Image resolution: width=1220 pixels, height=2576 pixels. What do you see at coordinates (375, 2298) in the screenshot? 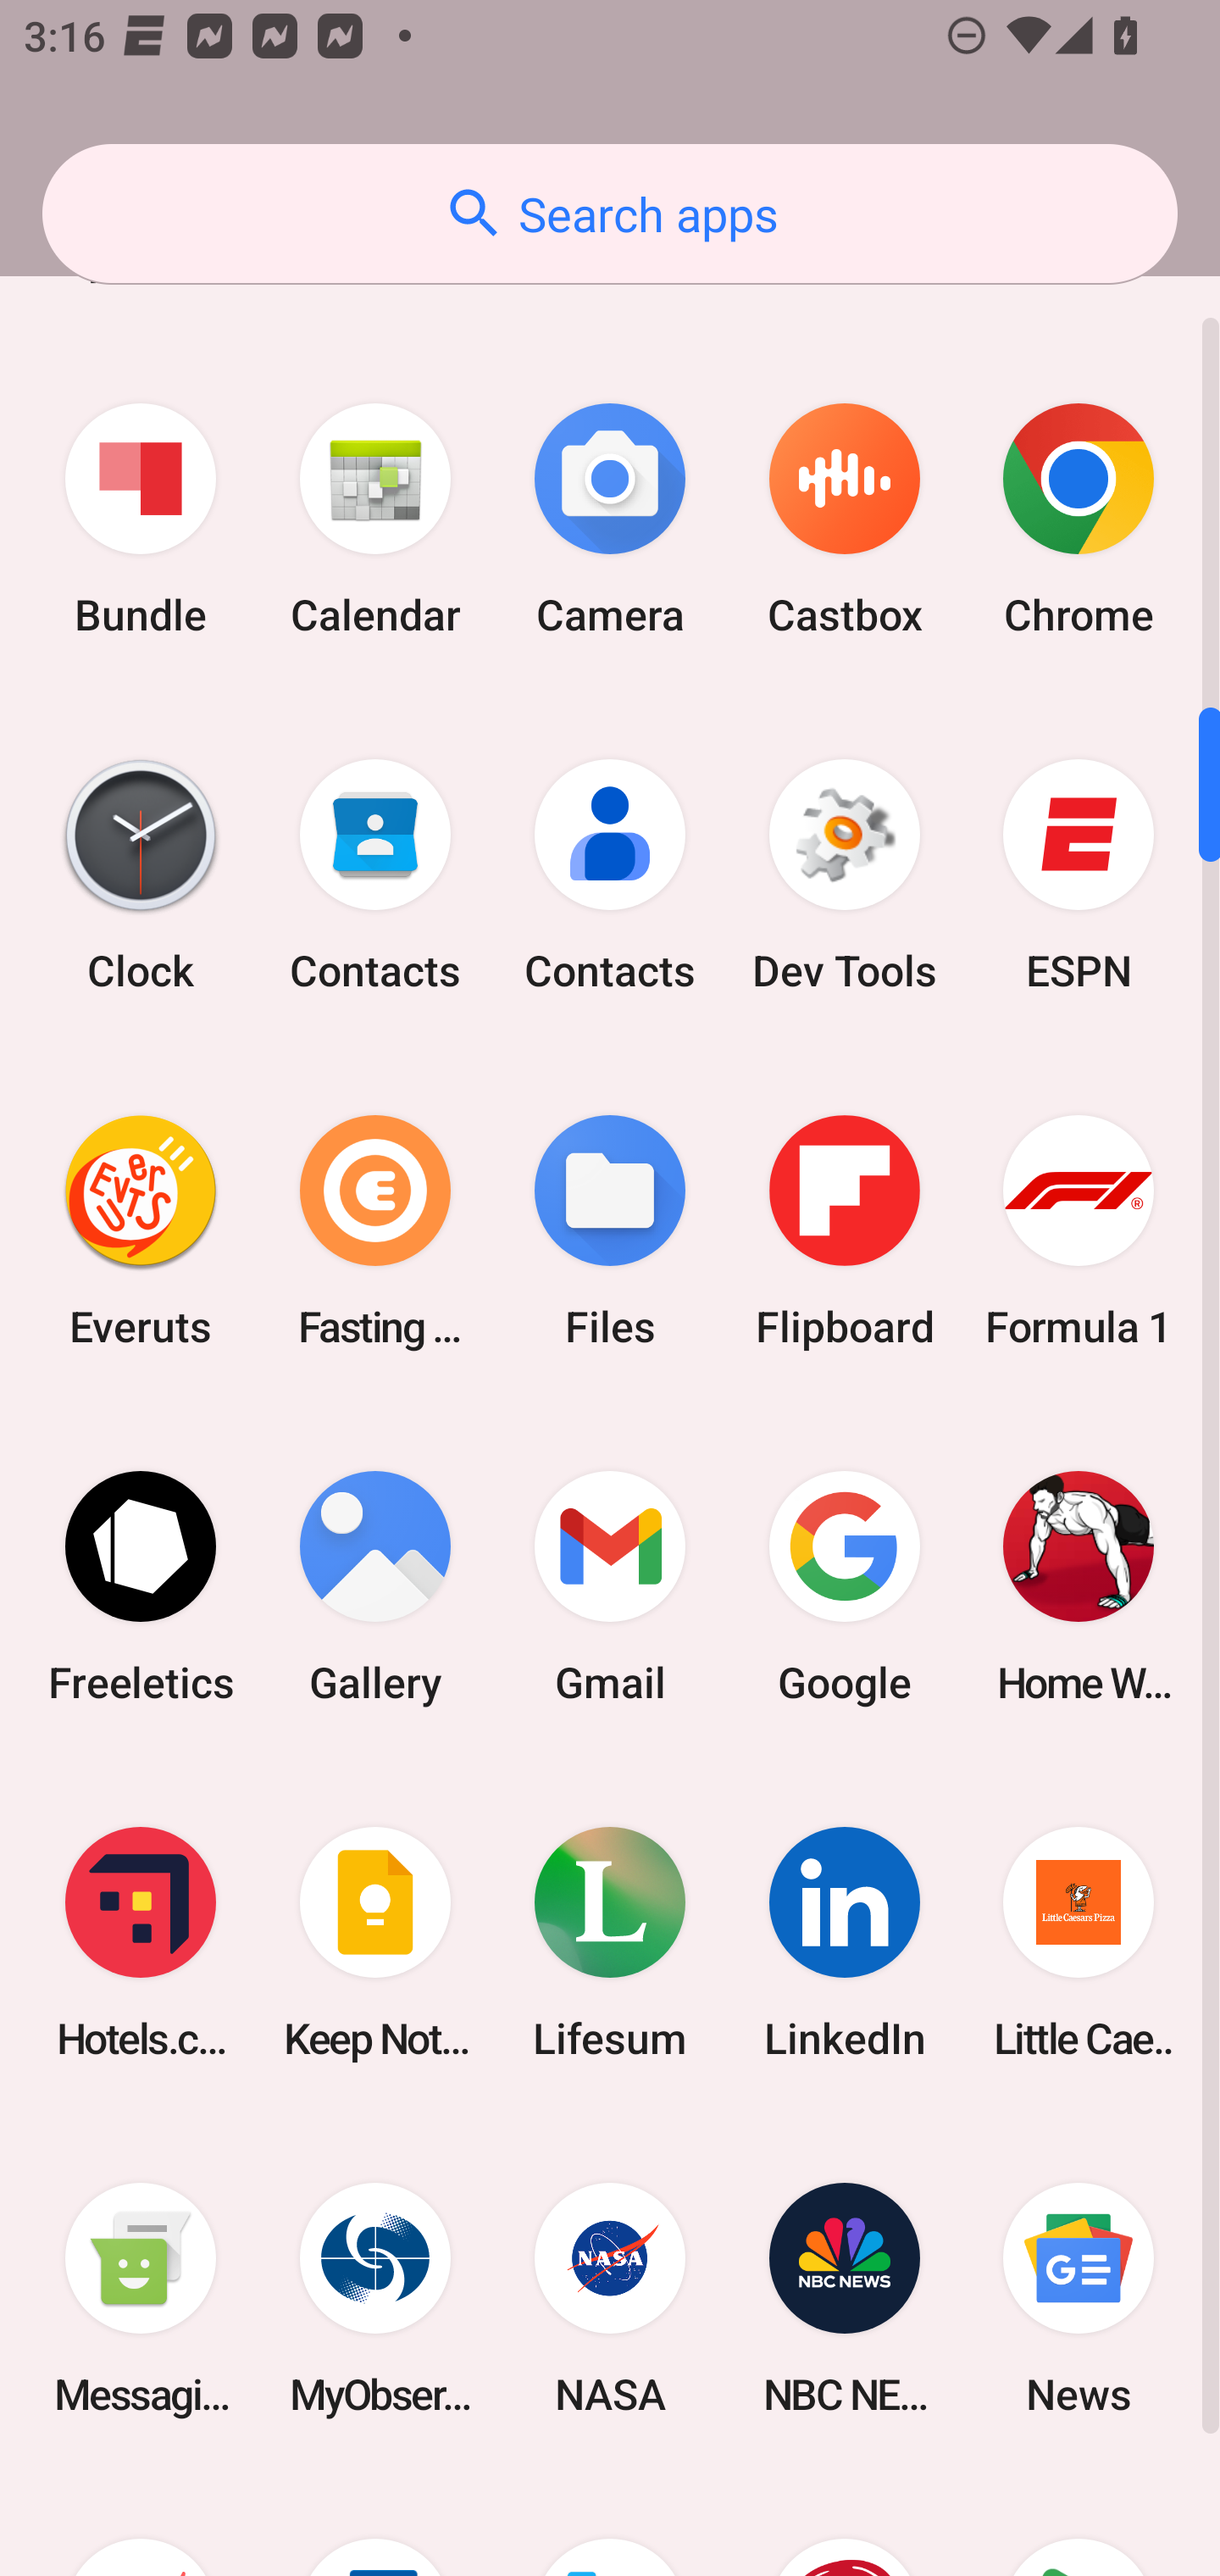
I see `MyObservatory` at bounding box center [375, 2298].